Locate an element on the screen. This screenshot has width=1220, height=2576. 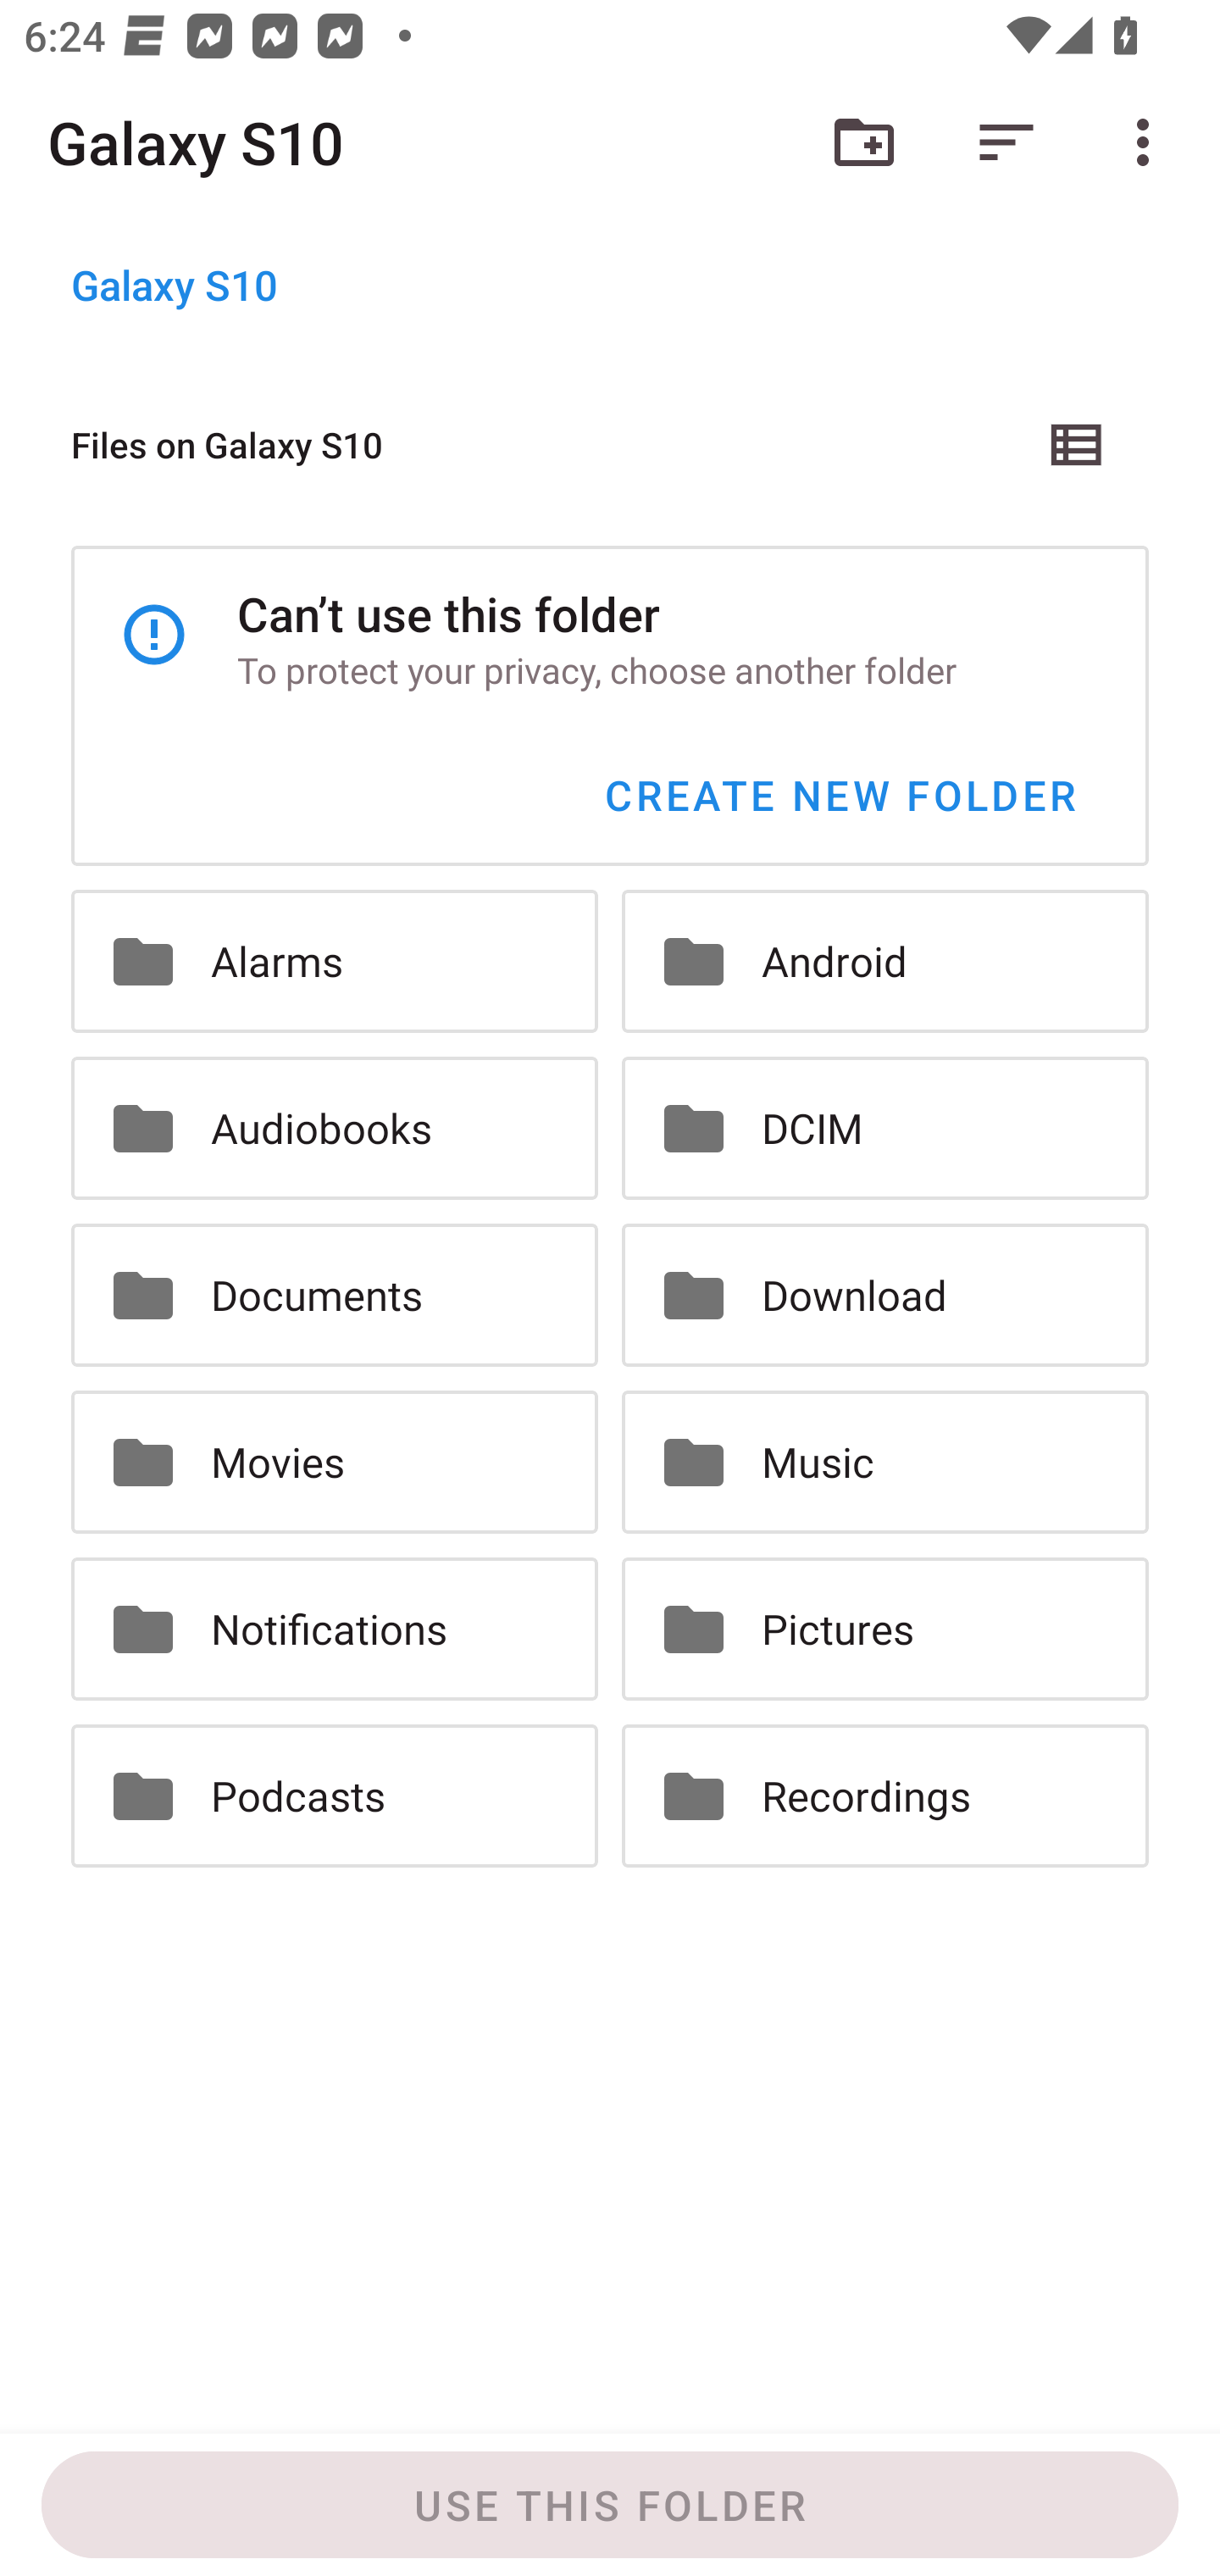
Audiobooks is located at coordinates (334, 1128).